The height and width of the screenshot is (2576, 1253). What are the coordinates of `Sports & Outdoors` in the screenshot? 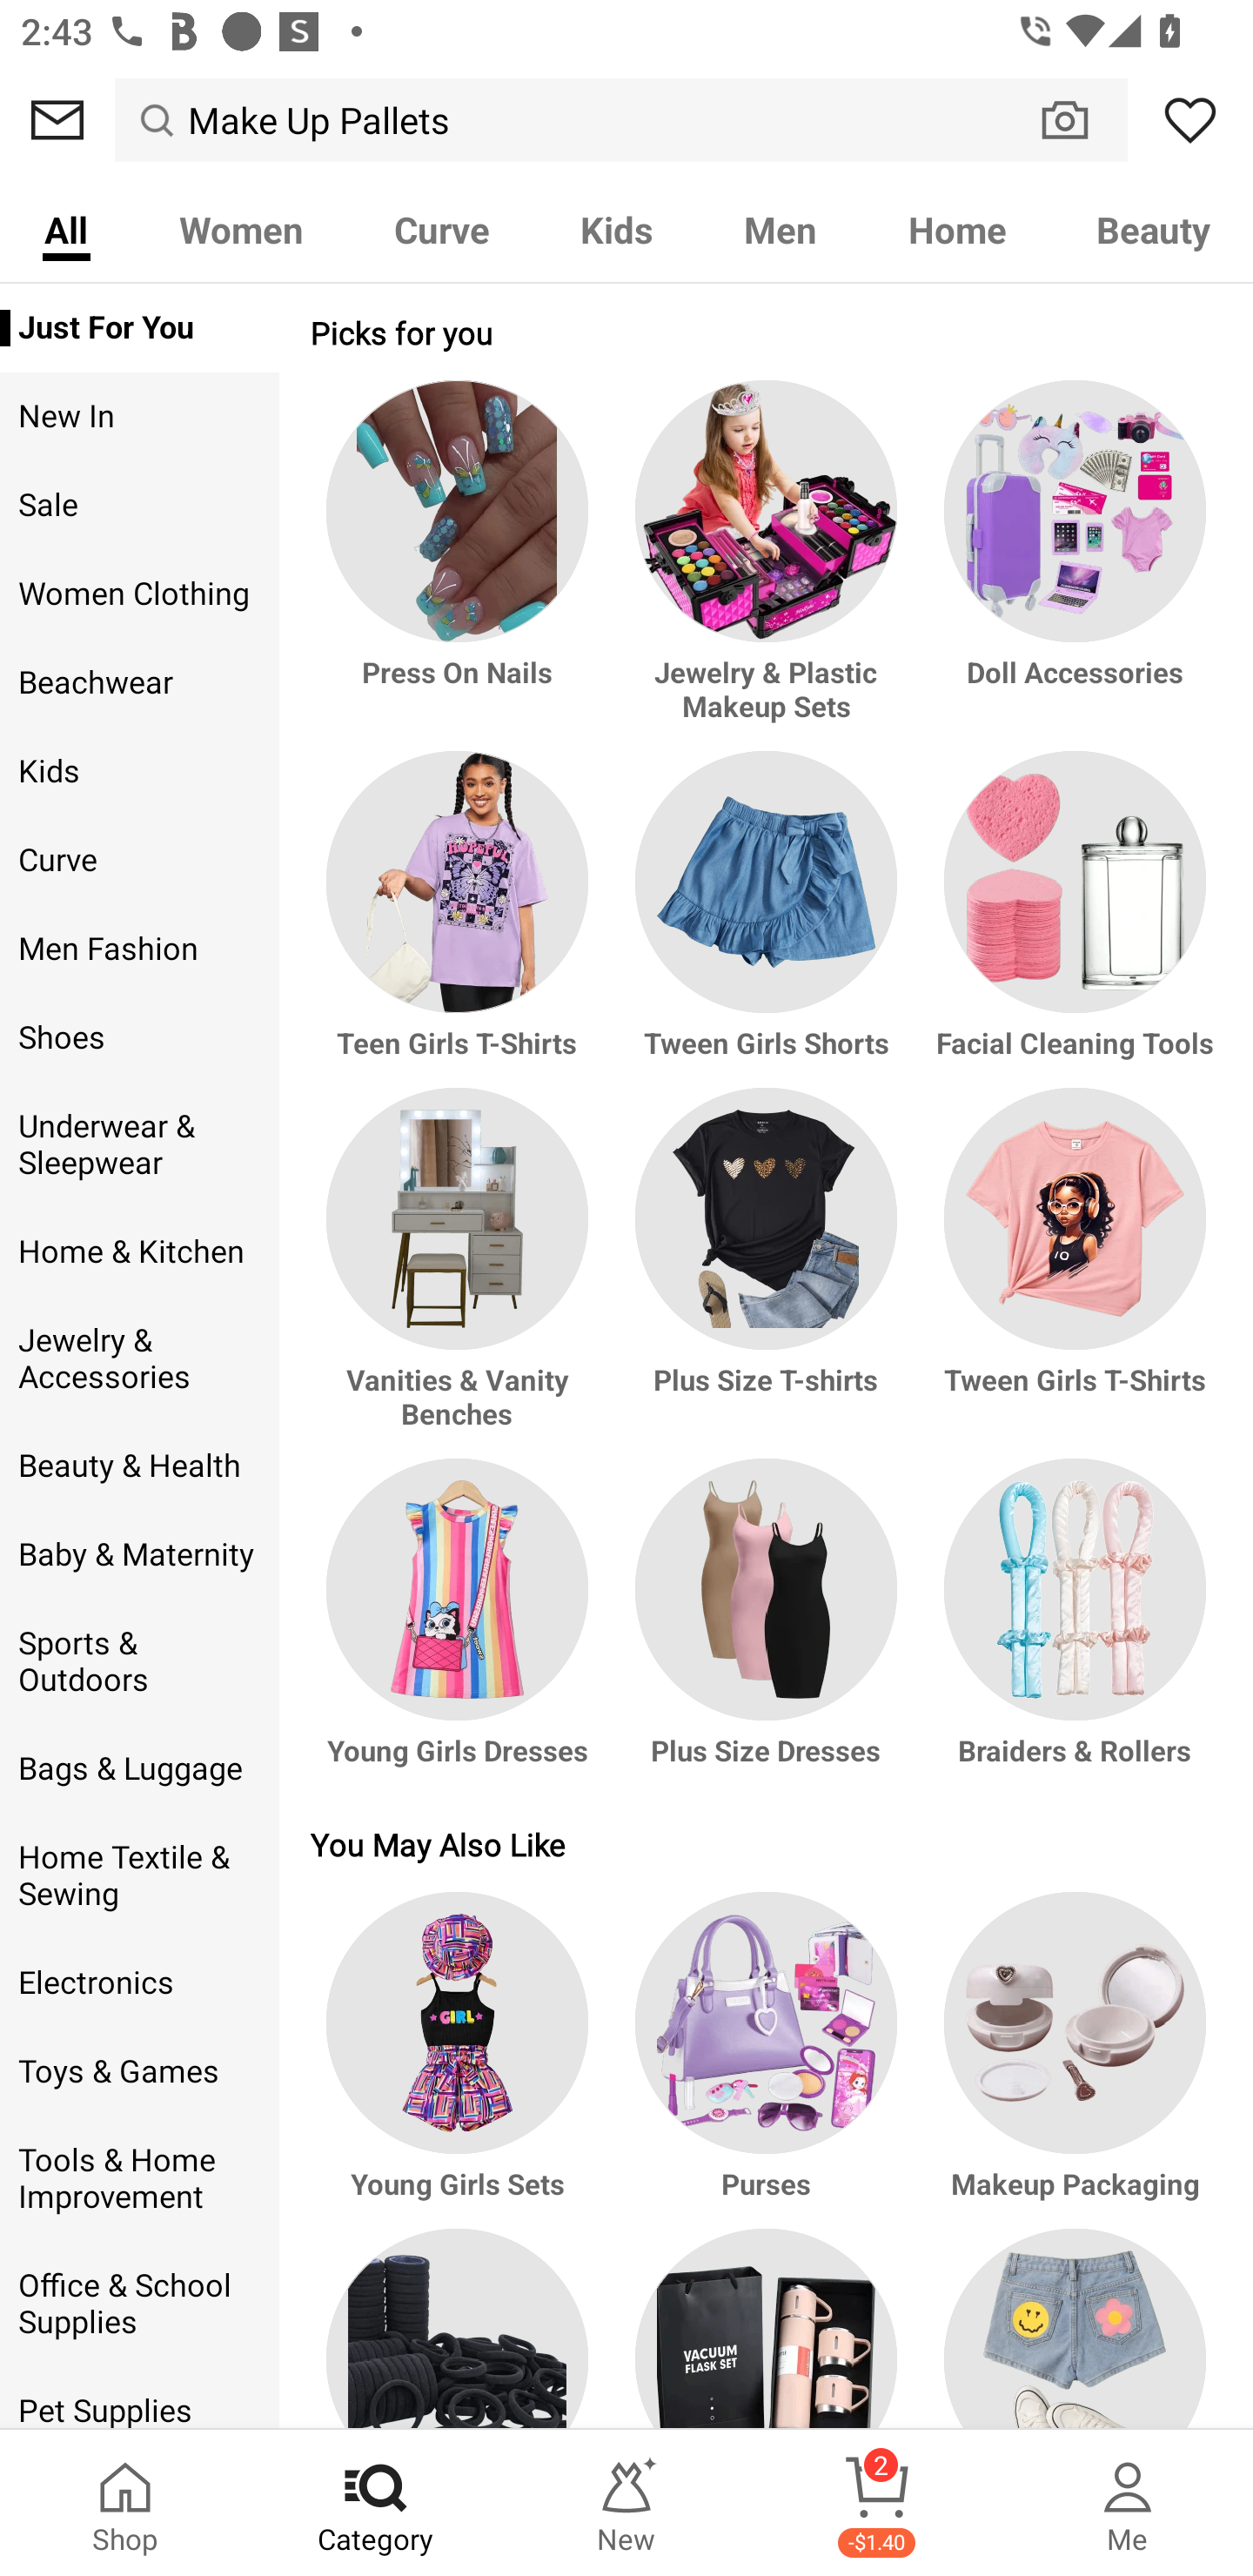 It's located at (139, 1662).